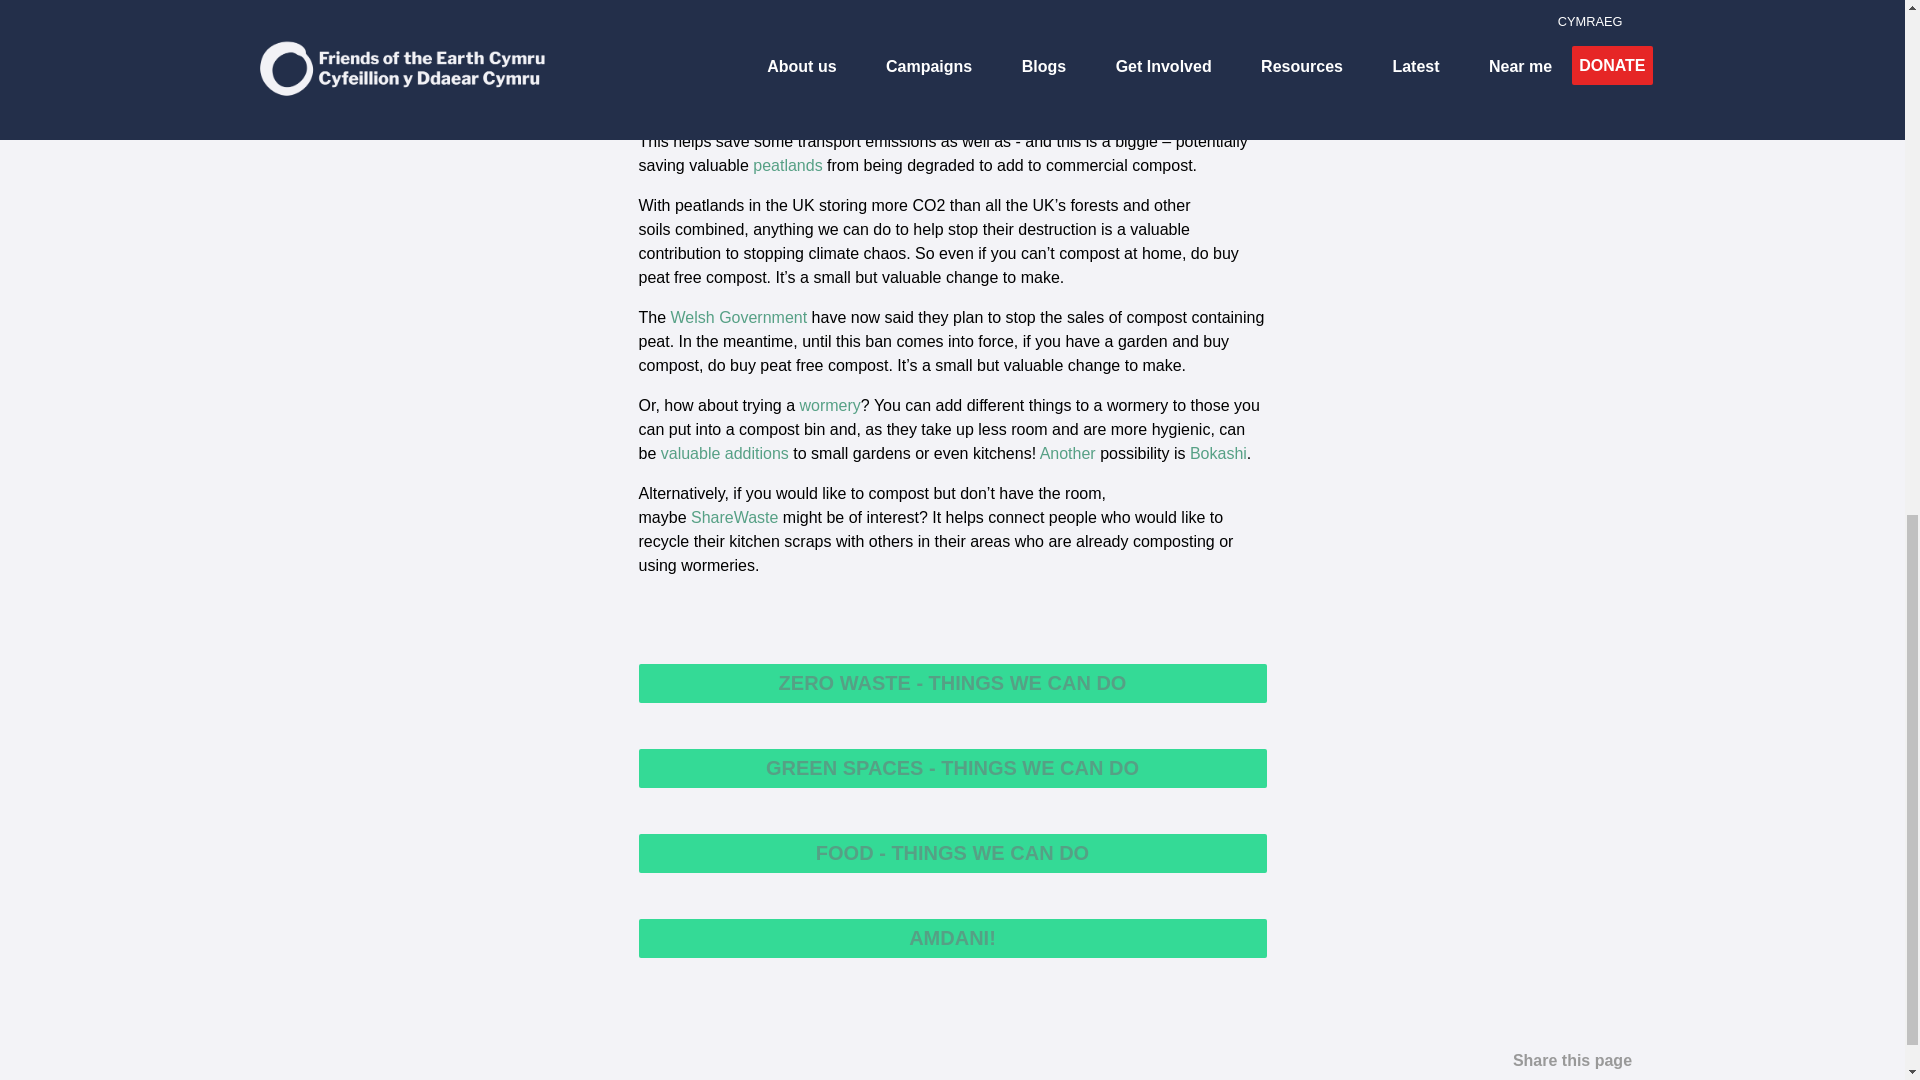 The width and height of the screenshot is (1920, 1080). Describe the element at coordinates (739, 317) in the screenshot. I see `Welsh Government` at that location.